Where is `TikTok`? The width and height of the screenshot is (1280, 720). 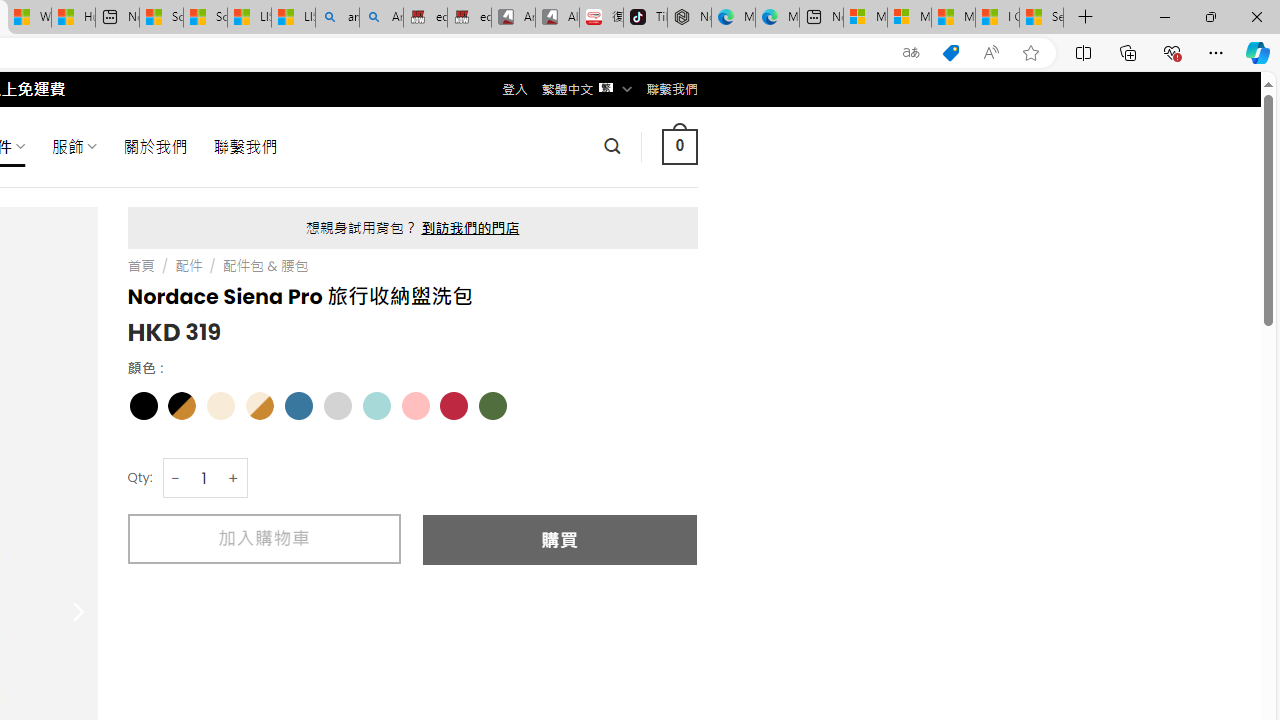
TikTok is located at coordinates (644, 18).